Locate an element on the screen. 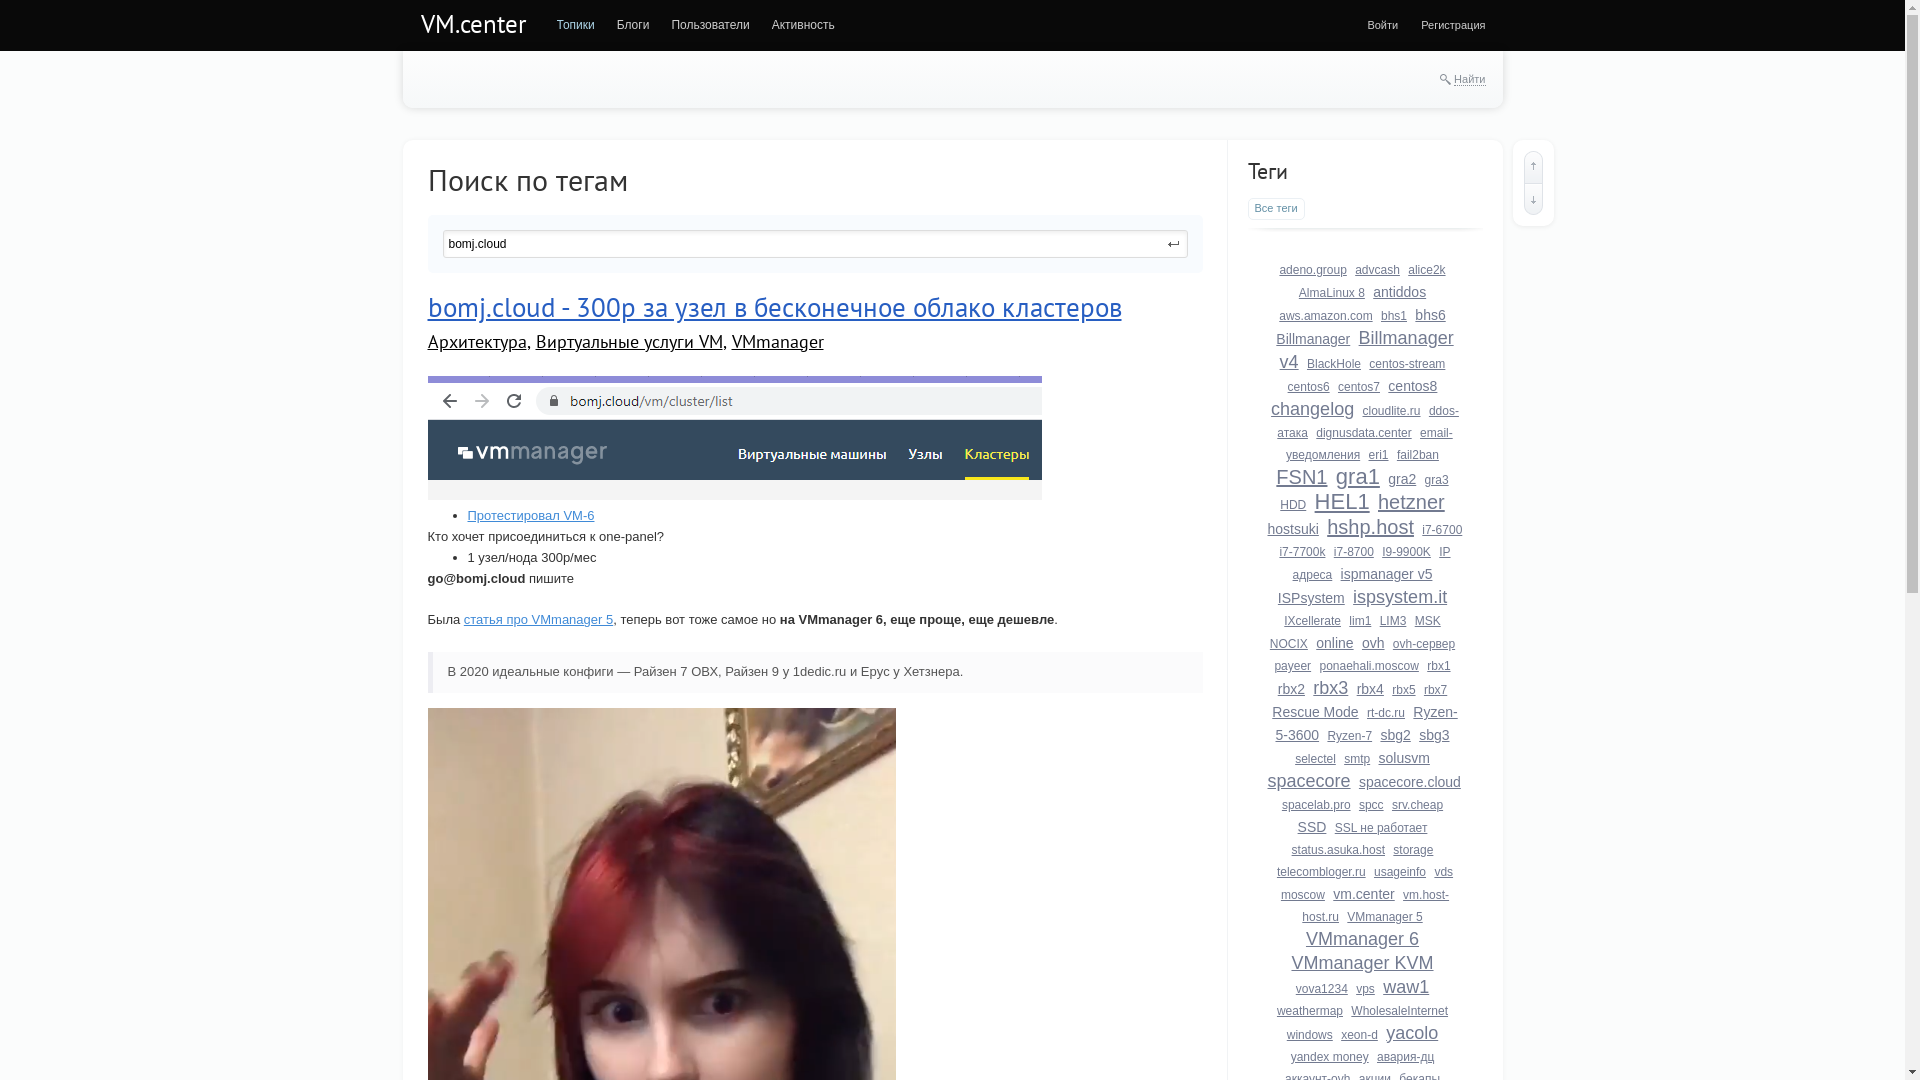 This screenshot has width=1920, height=1080. eri1 is located at coordinates (1379, 455).